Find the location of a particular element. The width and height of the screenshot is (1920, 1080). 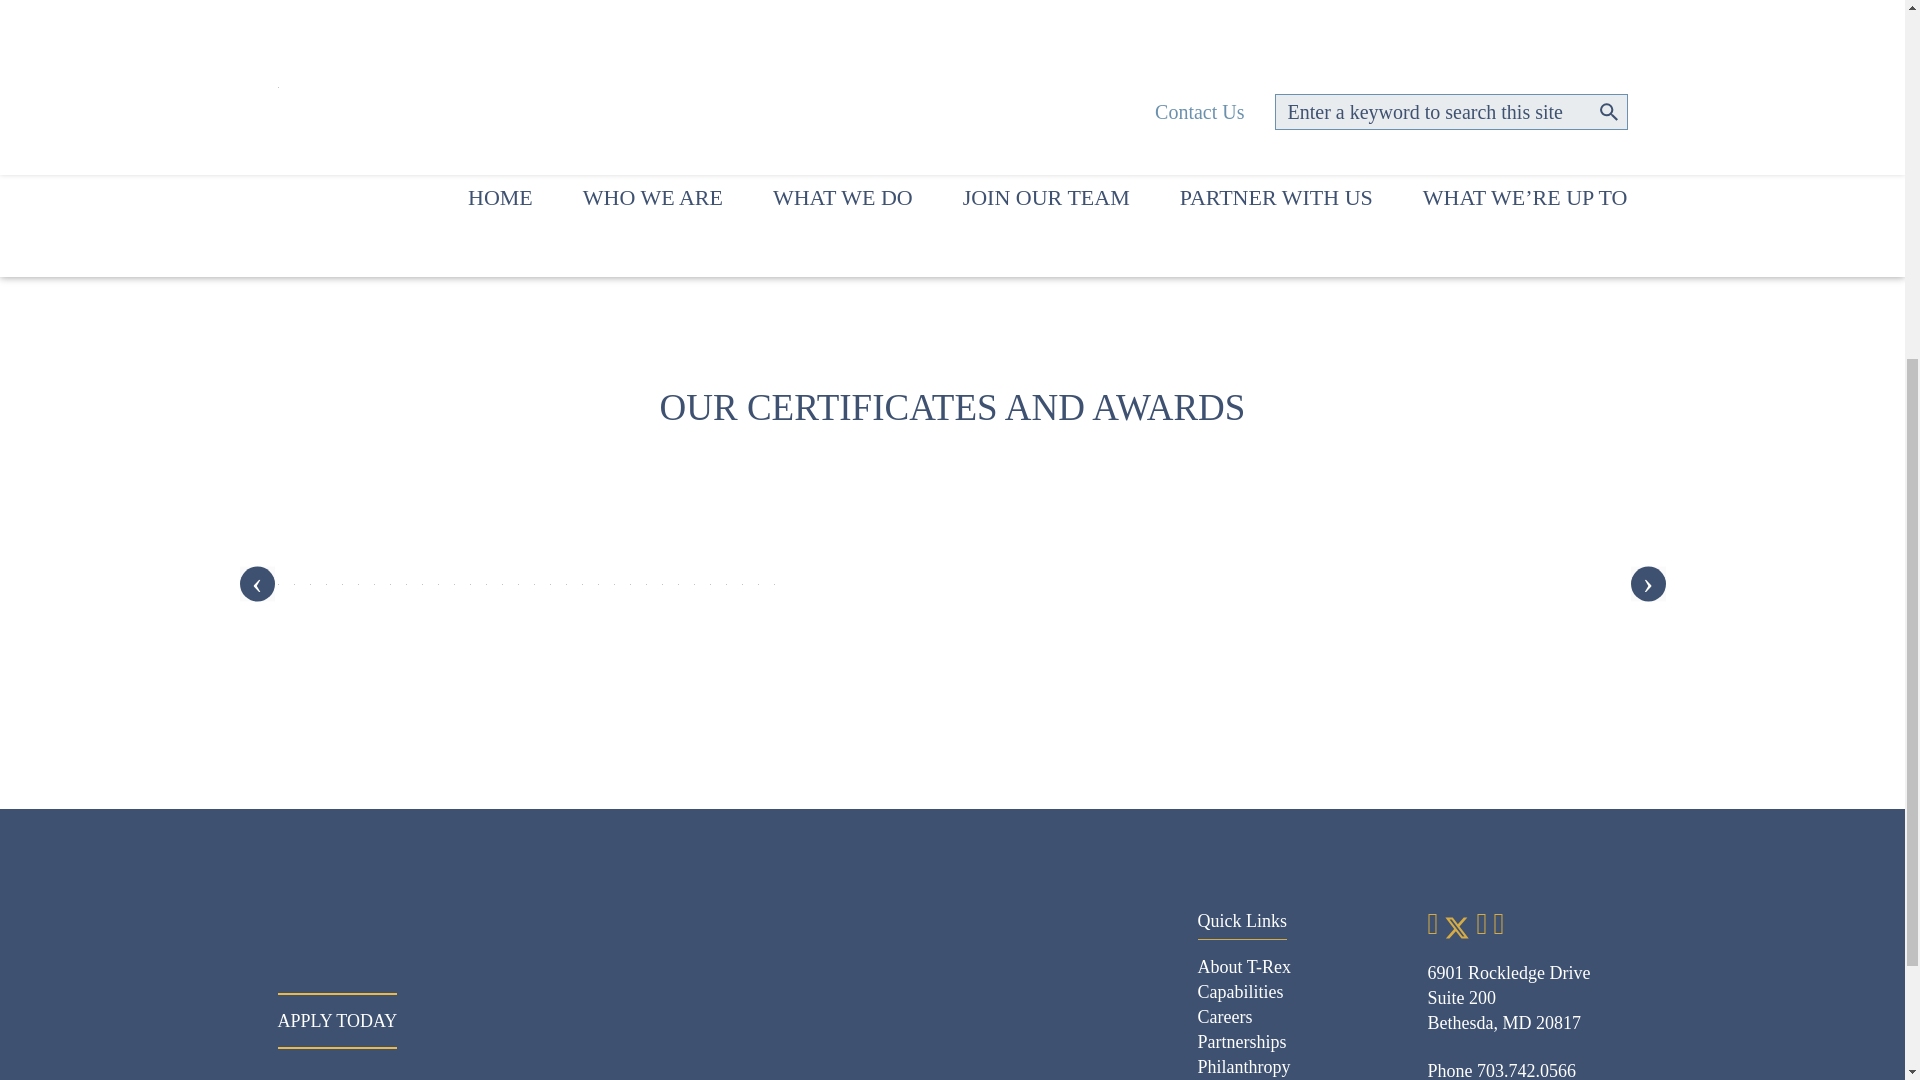

Capabilities is located at coordinates (1241, 992).